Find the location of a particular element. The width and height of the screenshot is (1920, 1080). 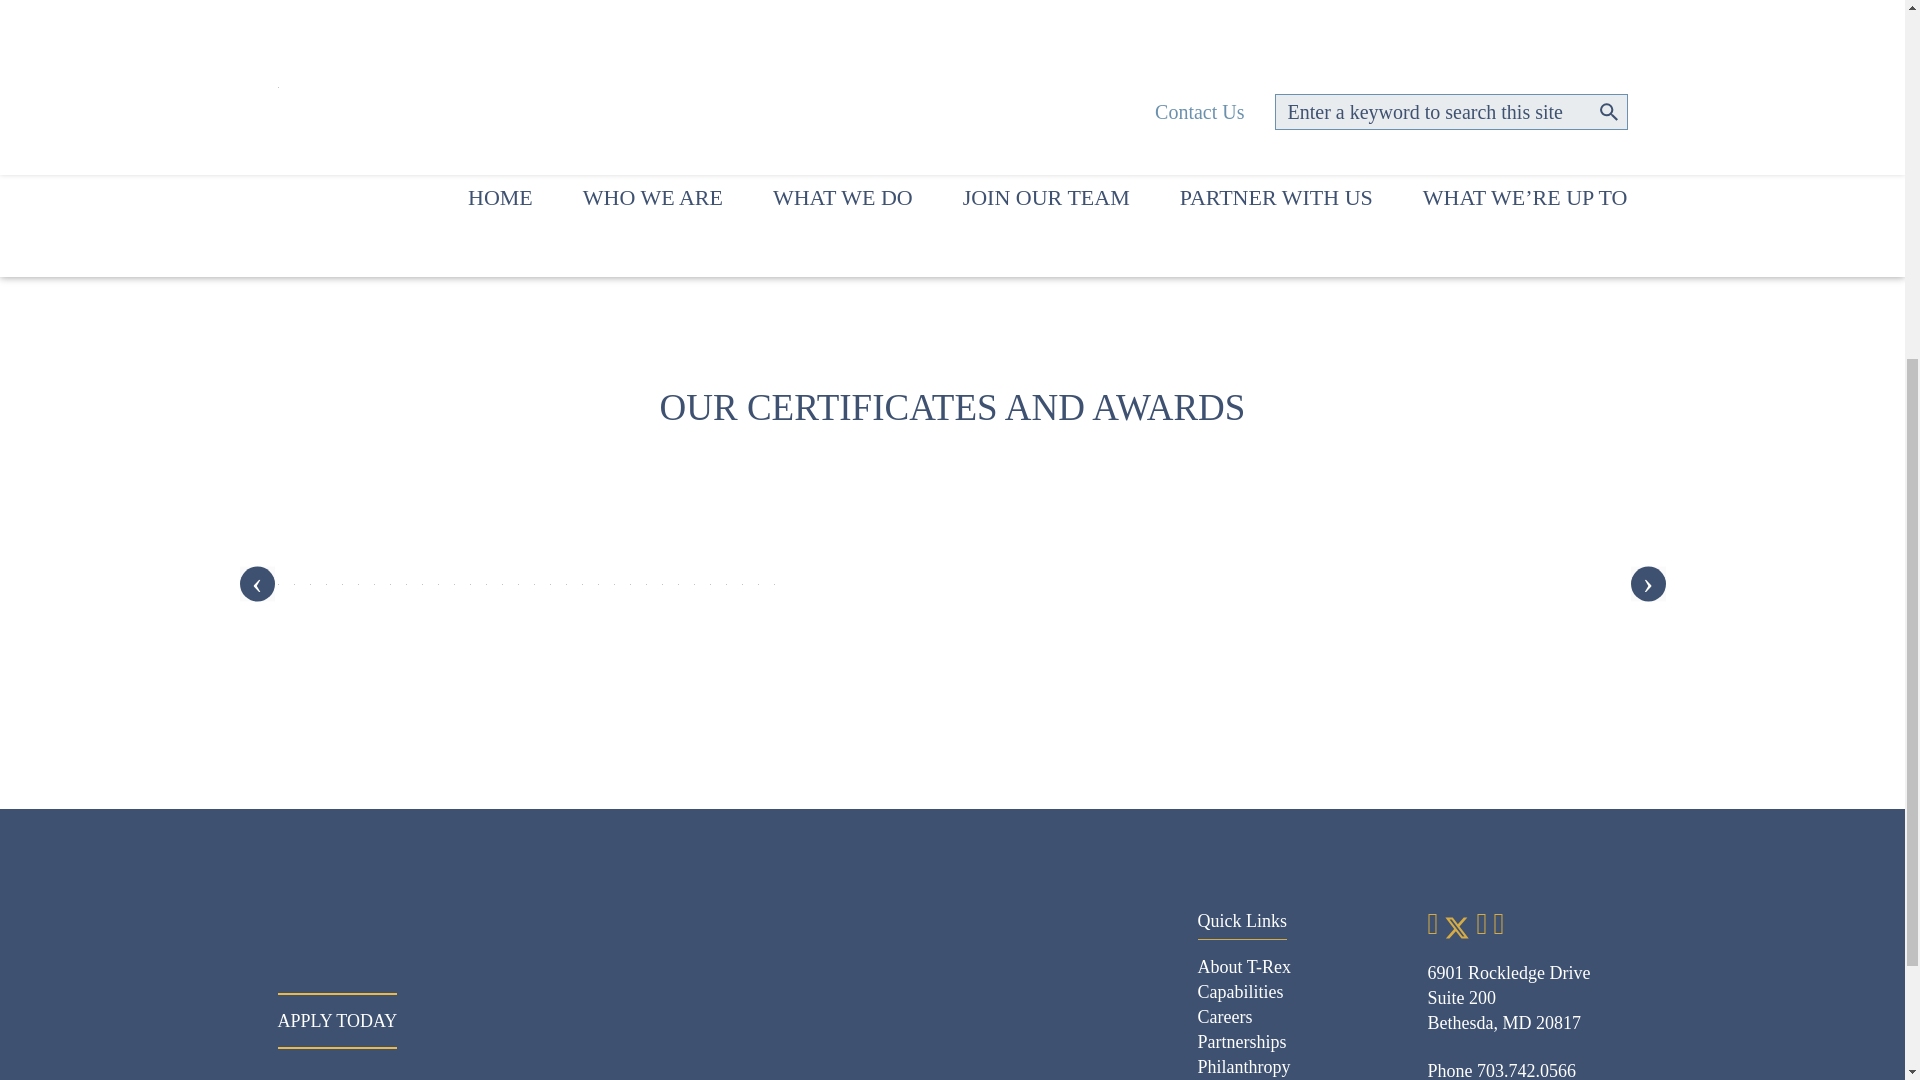

Capabilities is located at coordinates (1241, 992).